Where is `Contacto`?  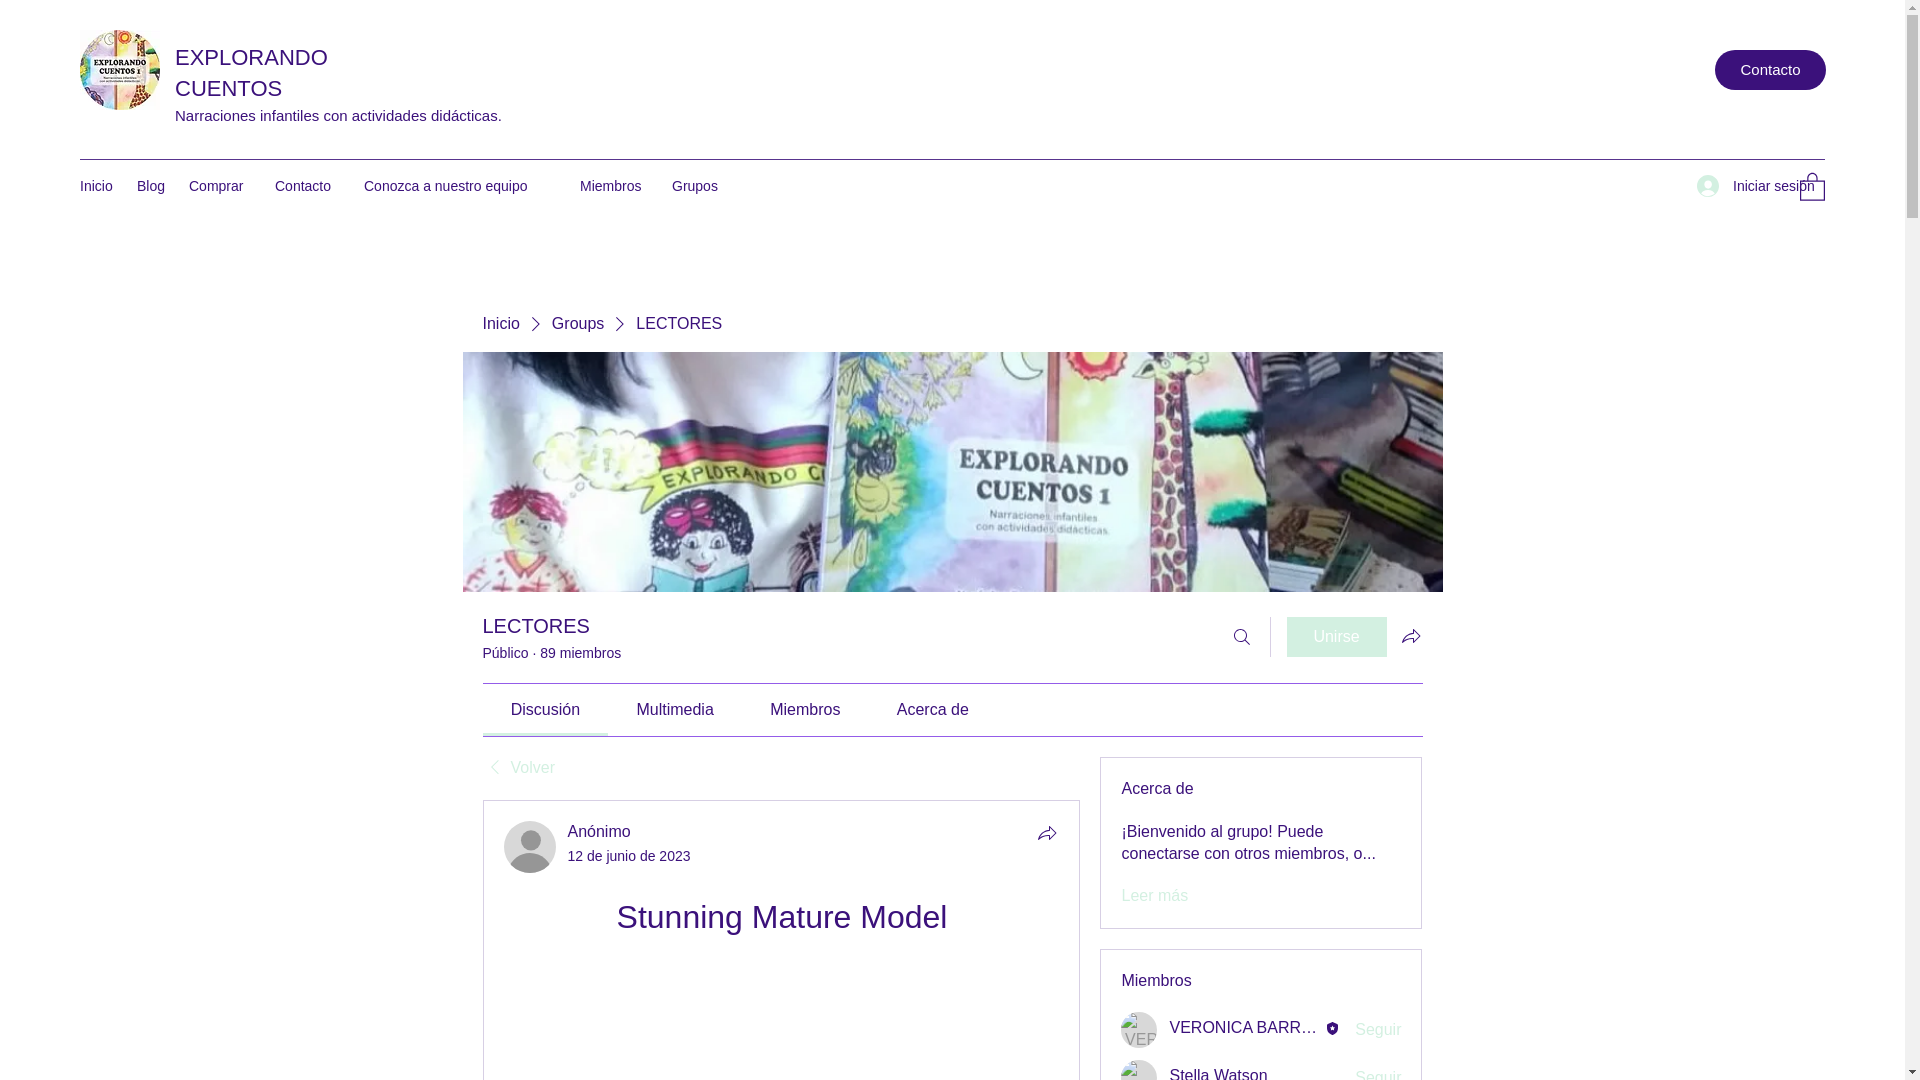
Contacto is located at coordinates (308, 185).